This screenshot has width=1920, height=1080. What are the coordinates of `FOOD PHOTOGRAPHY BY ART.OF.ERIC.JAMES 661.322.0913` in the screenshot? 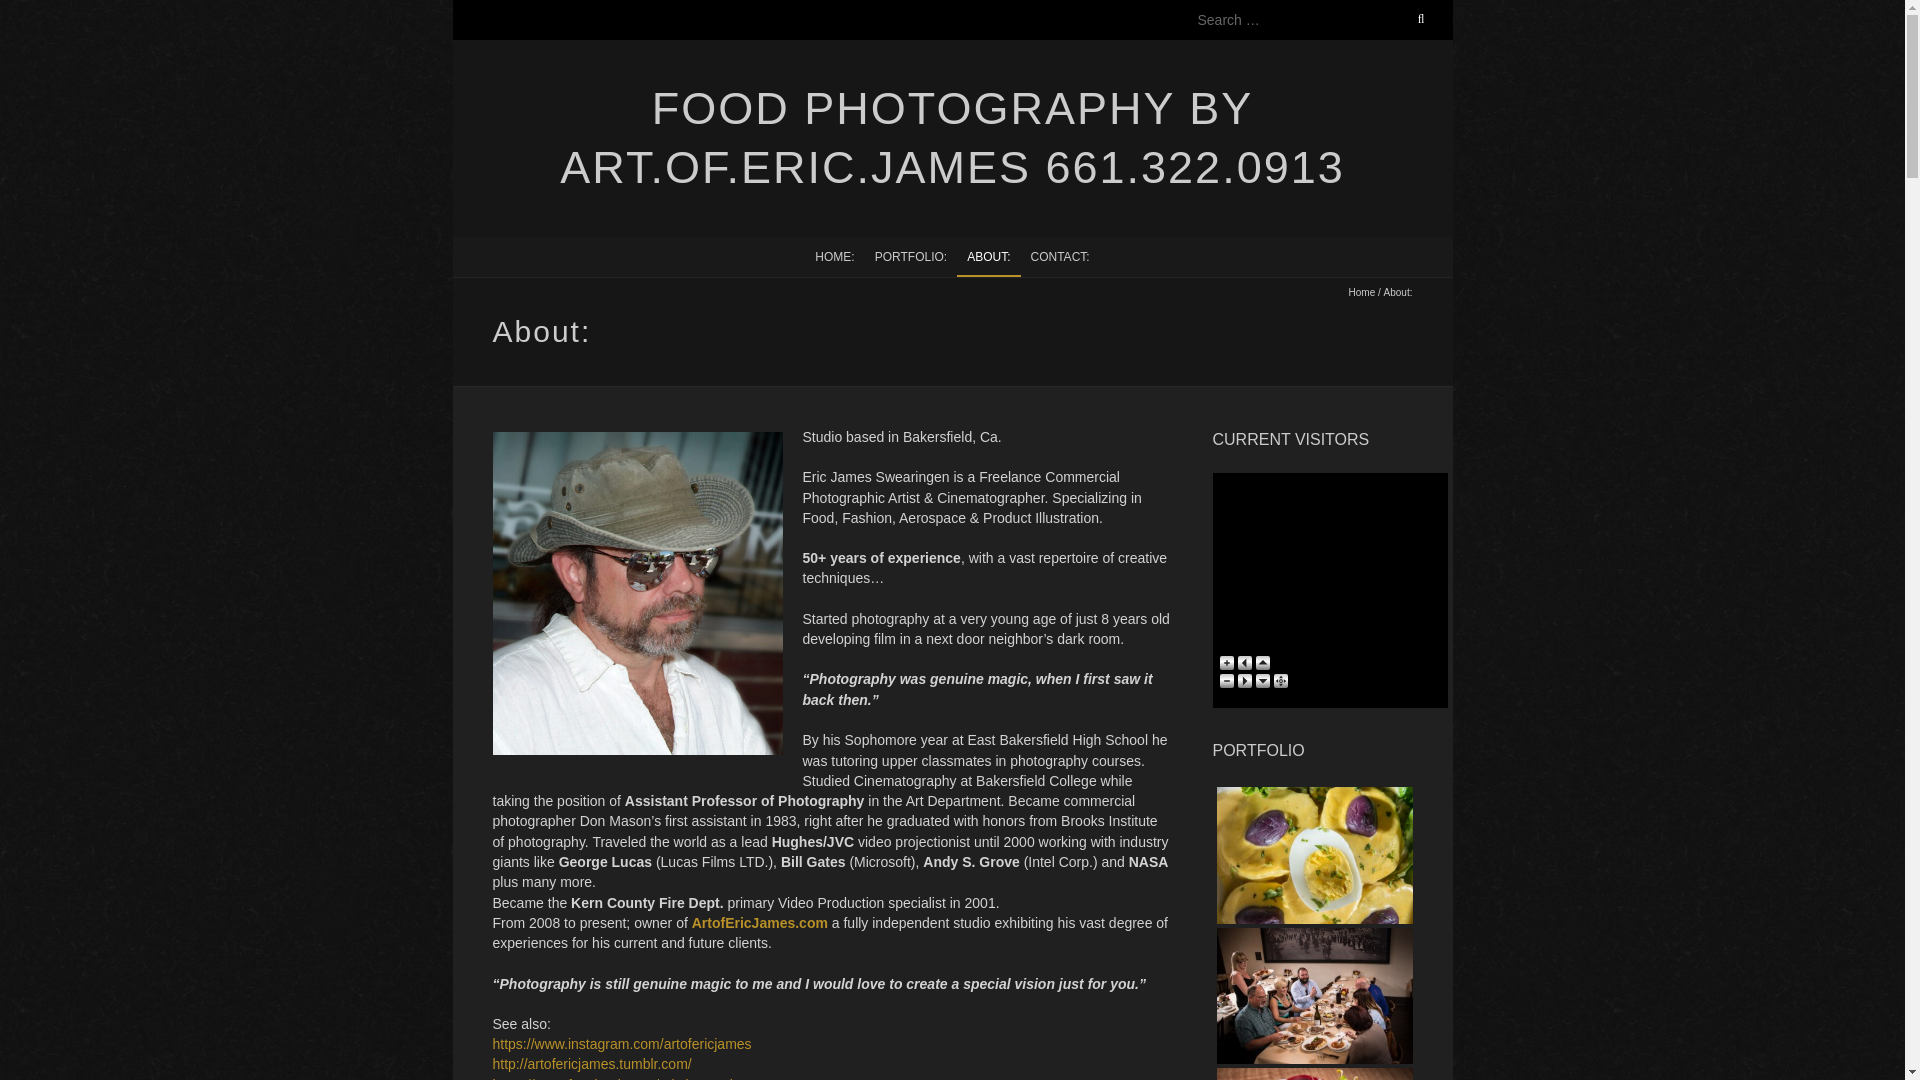 It's located at (951, 138).